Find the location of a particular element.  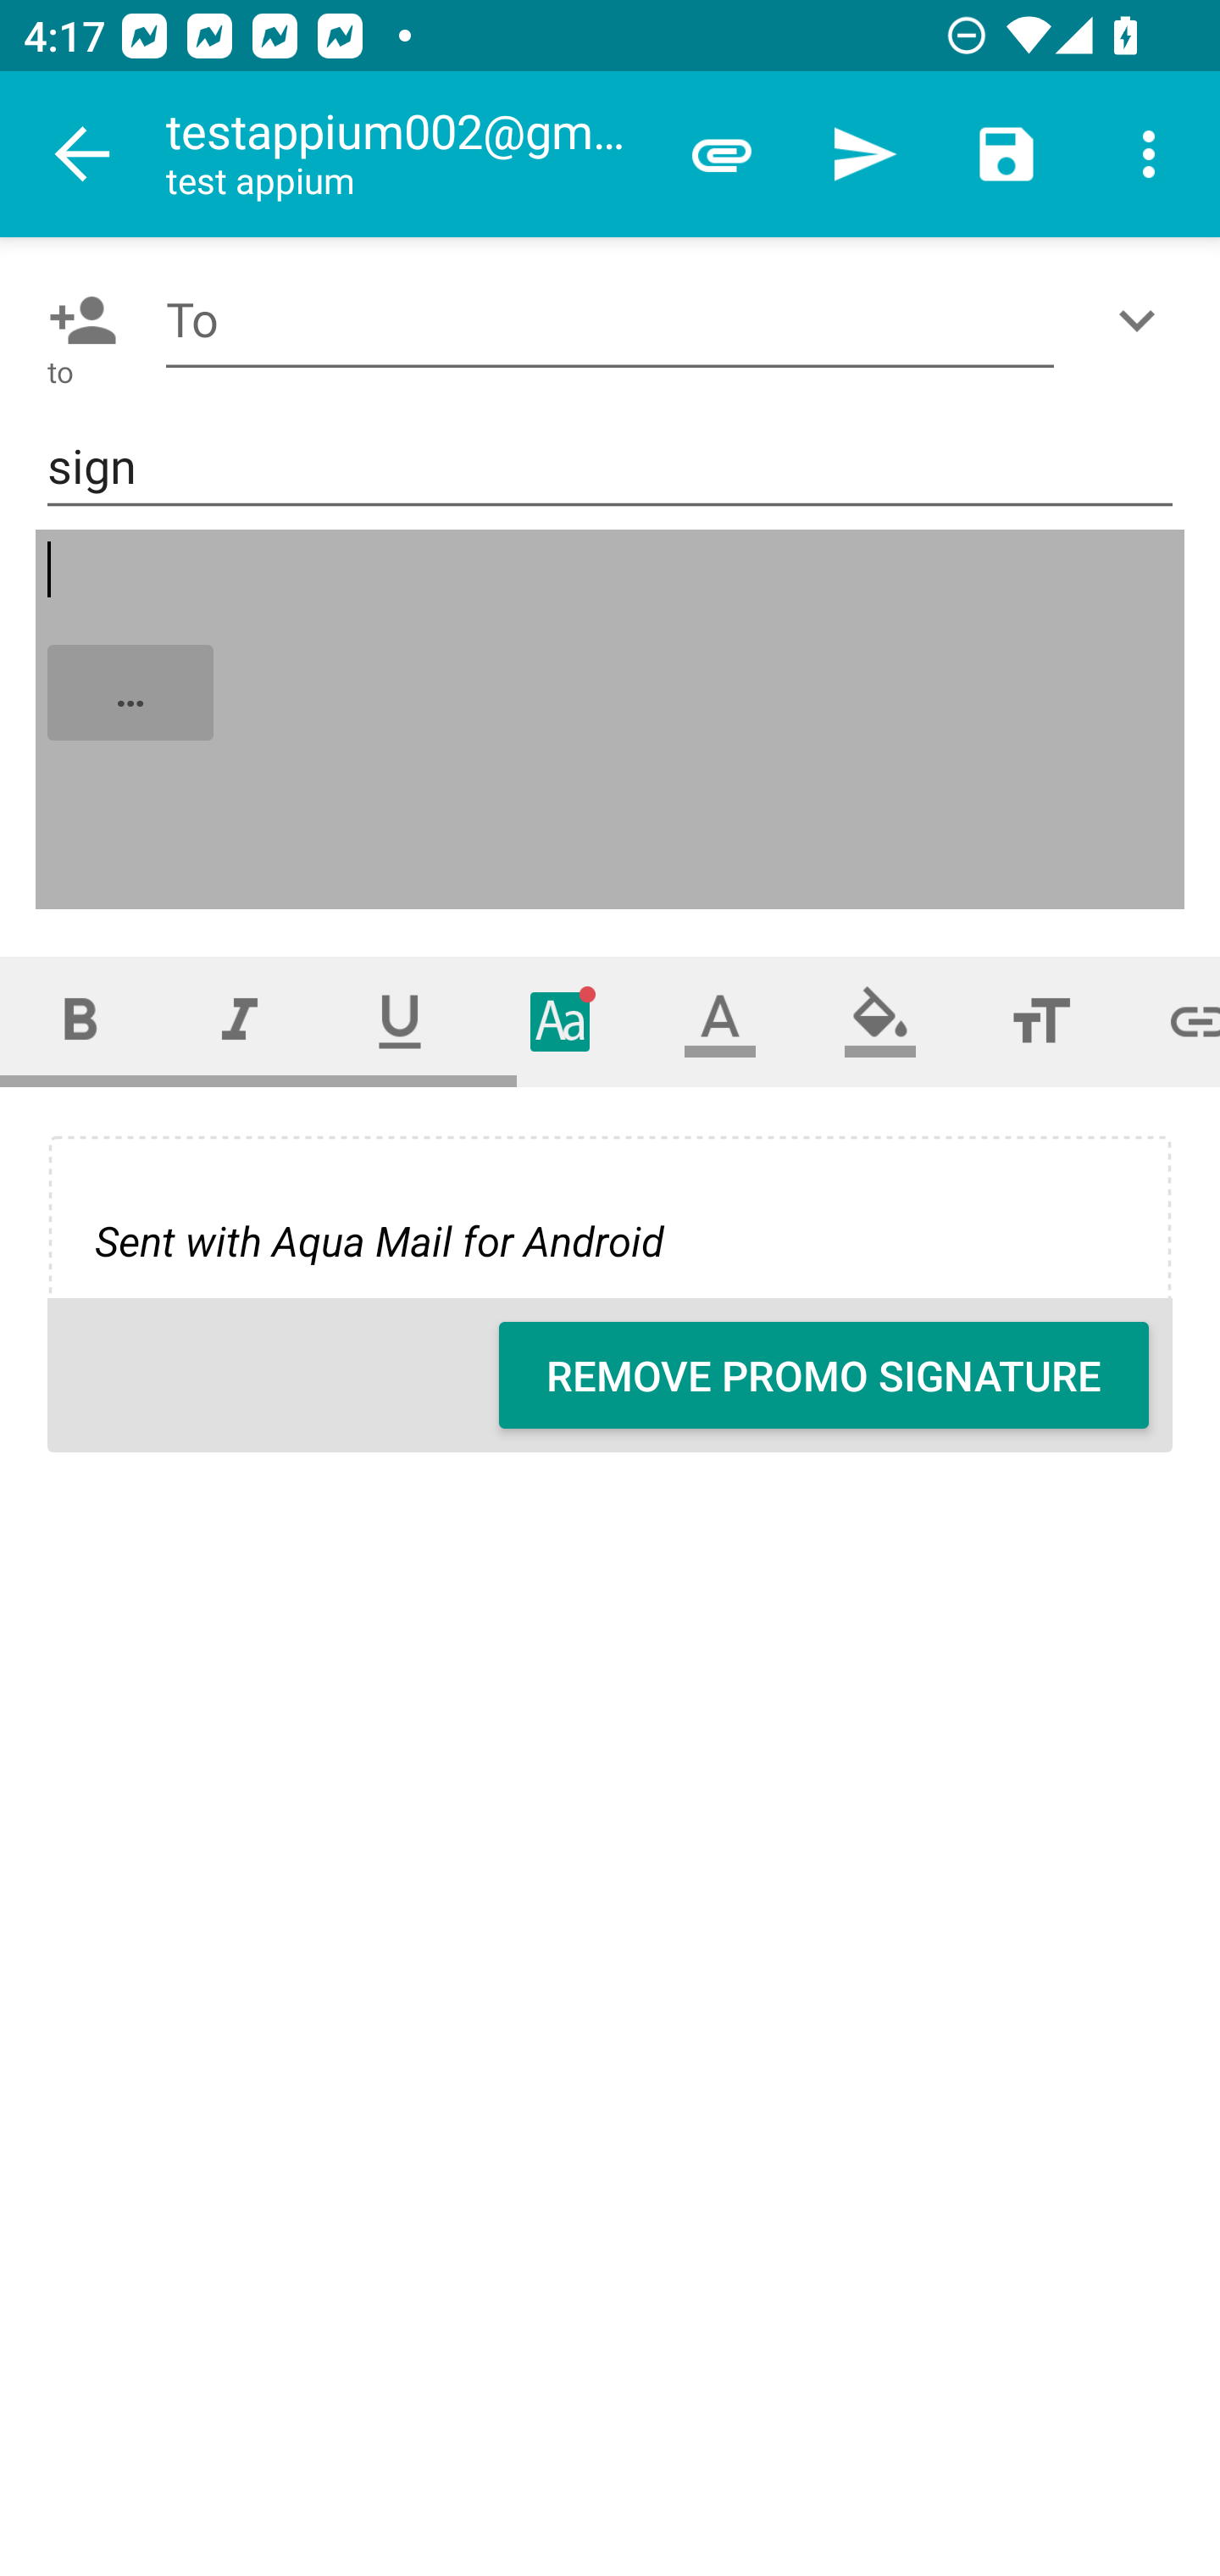

Attach is located at coordinates (722, 154).